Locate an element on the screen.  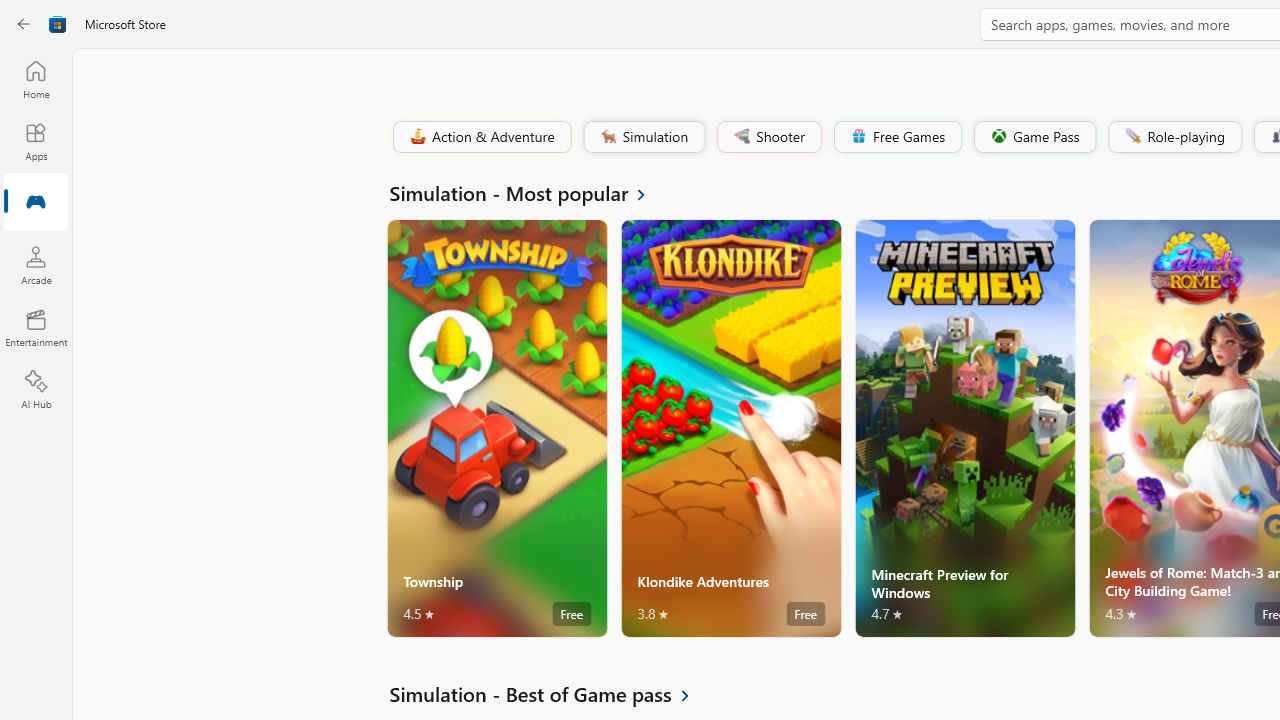
Apps is located at coordinates (36, 141).